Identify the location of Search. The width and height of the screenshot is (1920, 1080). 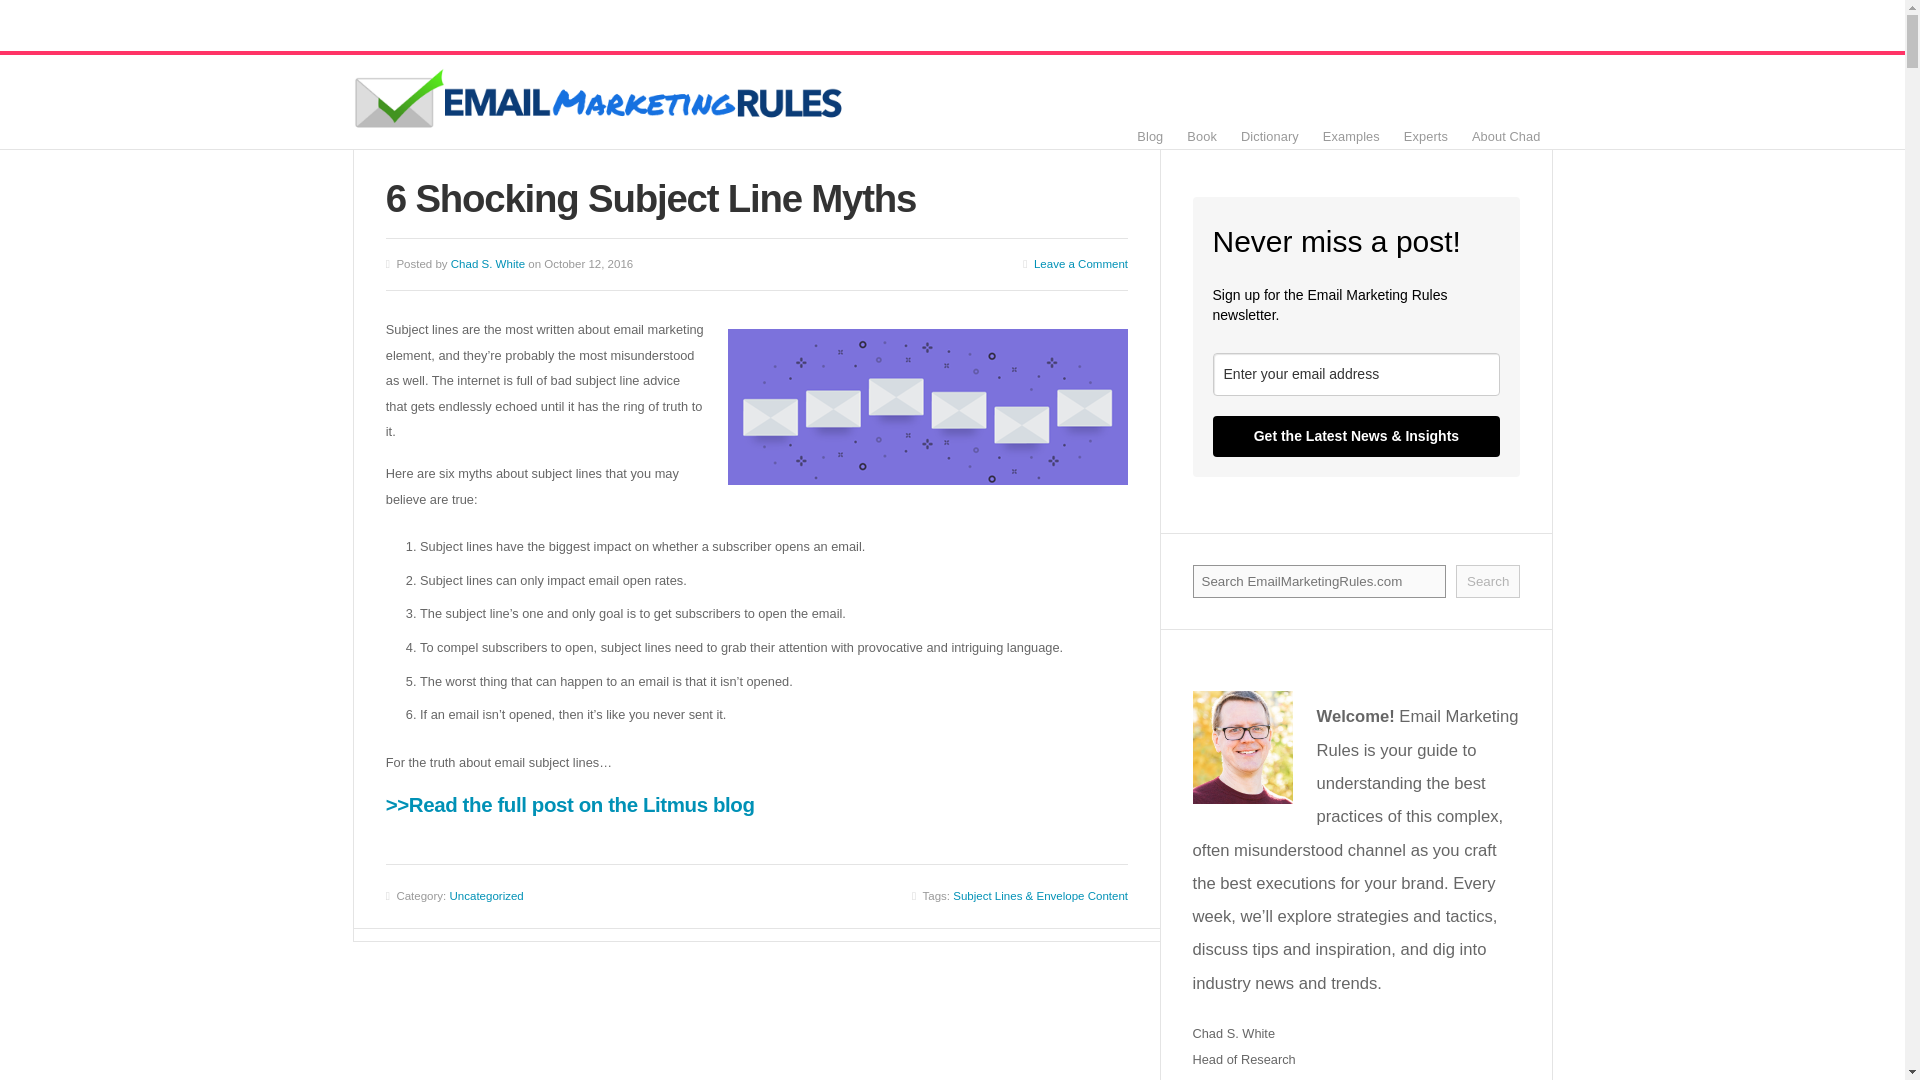
(1488, 581).